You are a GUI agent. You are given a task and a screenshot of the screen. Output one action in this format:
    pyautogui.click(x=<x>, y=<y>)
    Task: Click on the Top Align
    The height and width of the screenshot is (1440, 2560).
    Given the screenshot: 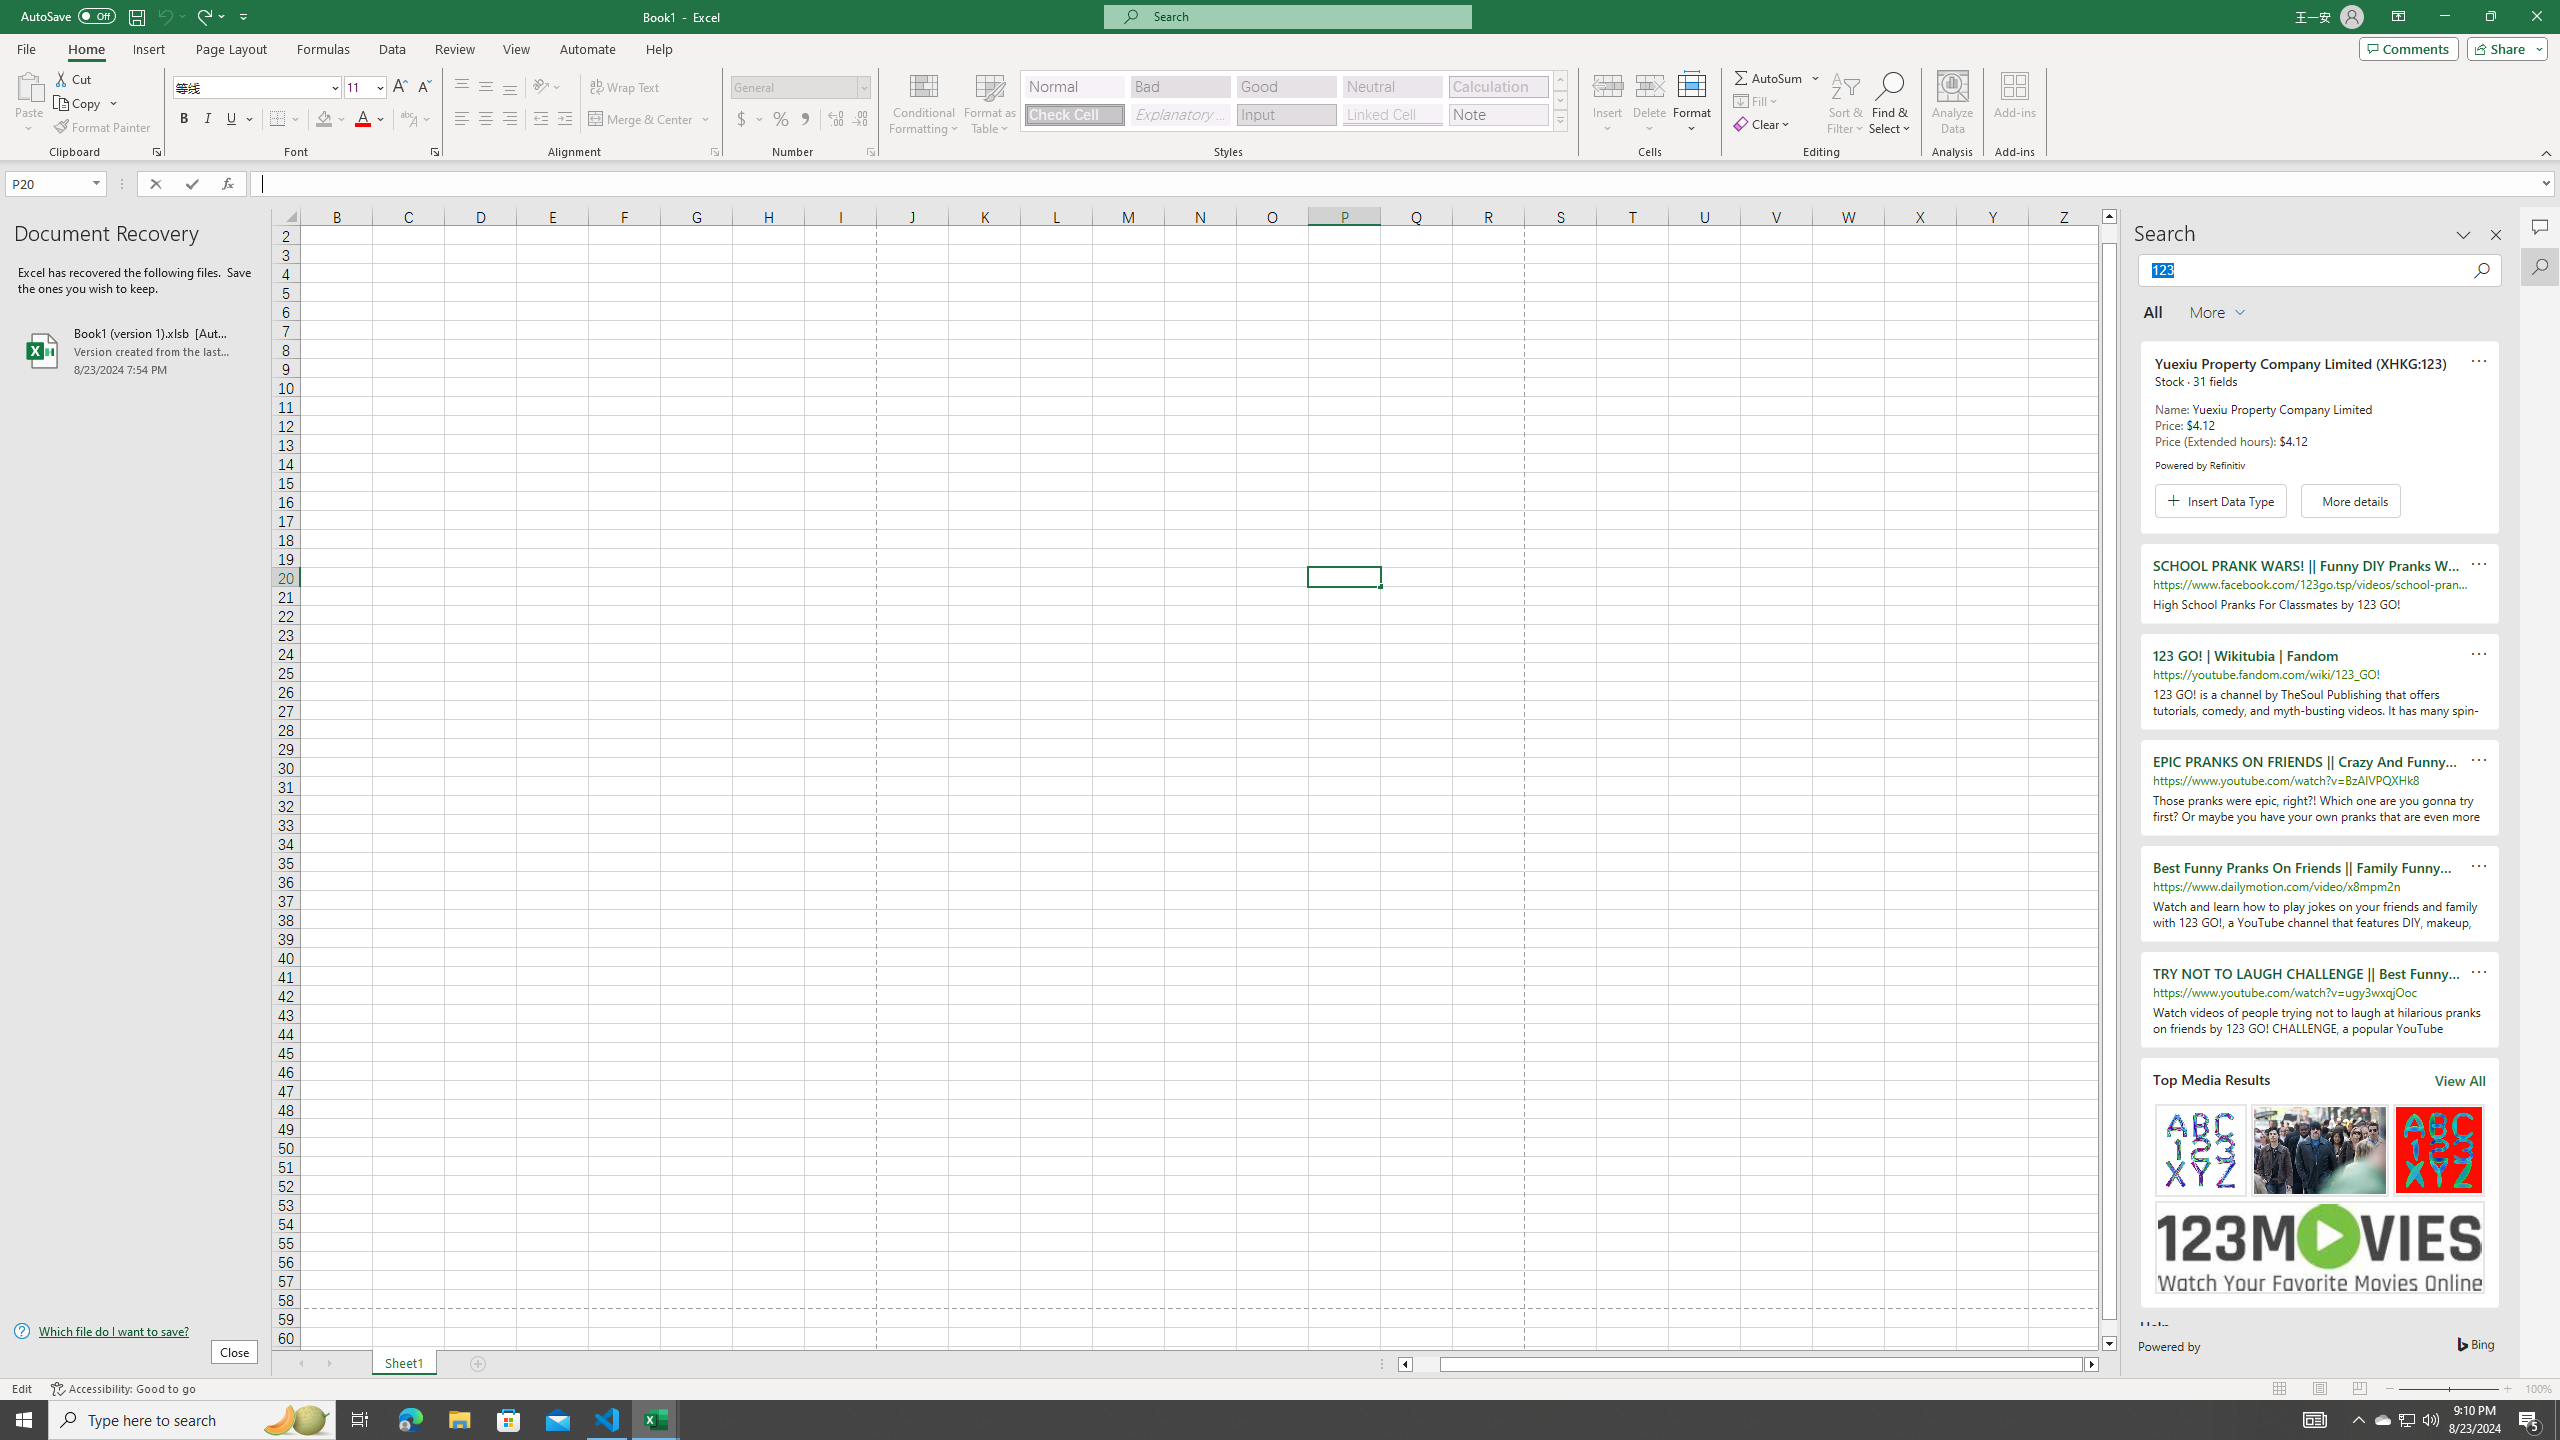 What is the action you would take?
    pyautogui.click(x=462, y=88)
    